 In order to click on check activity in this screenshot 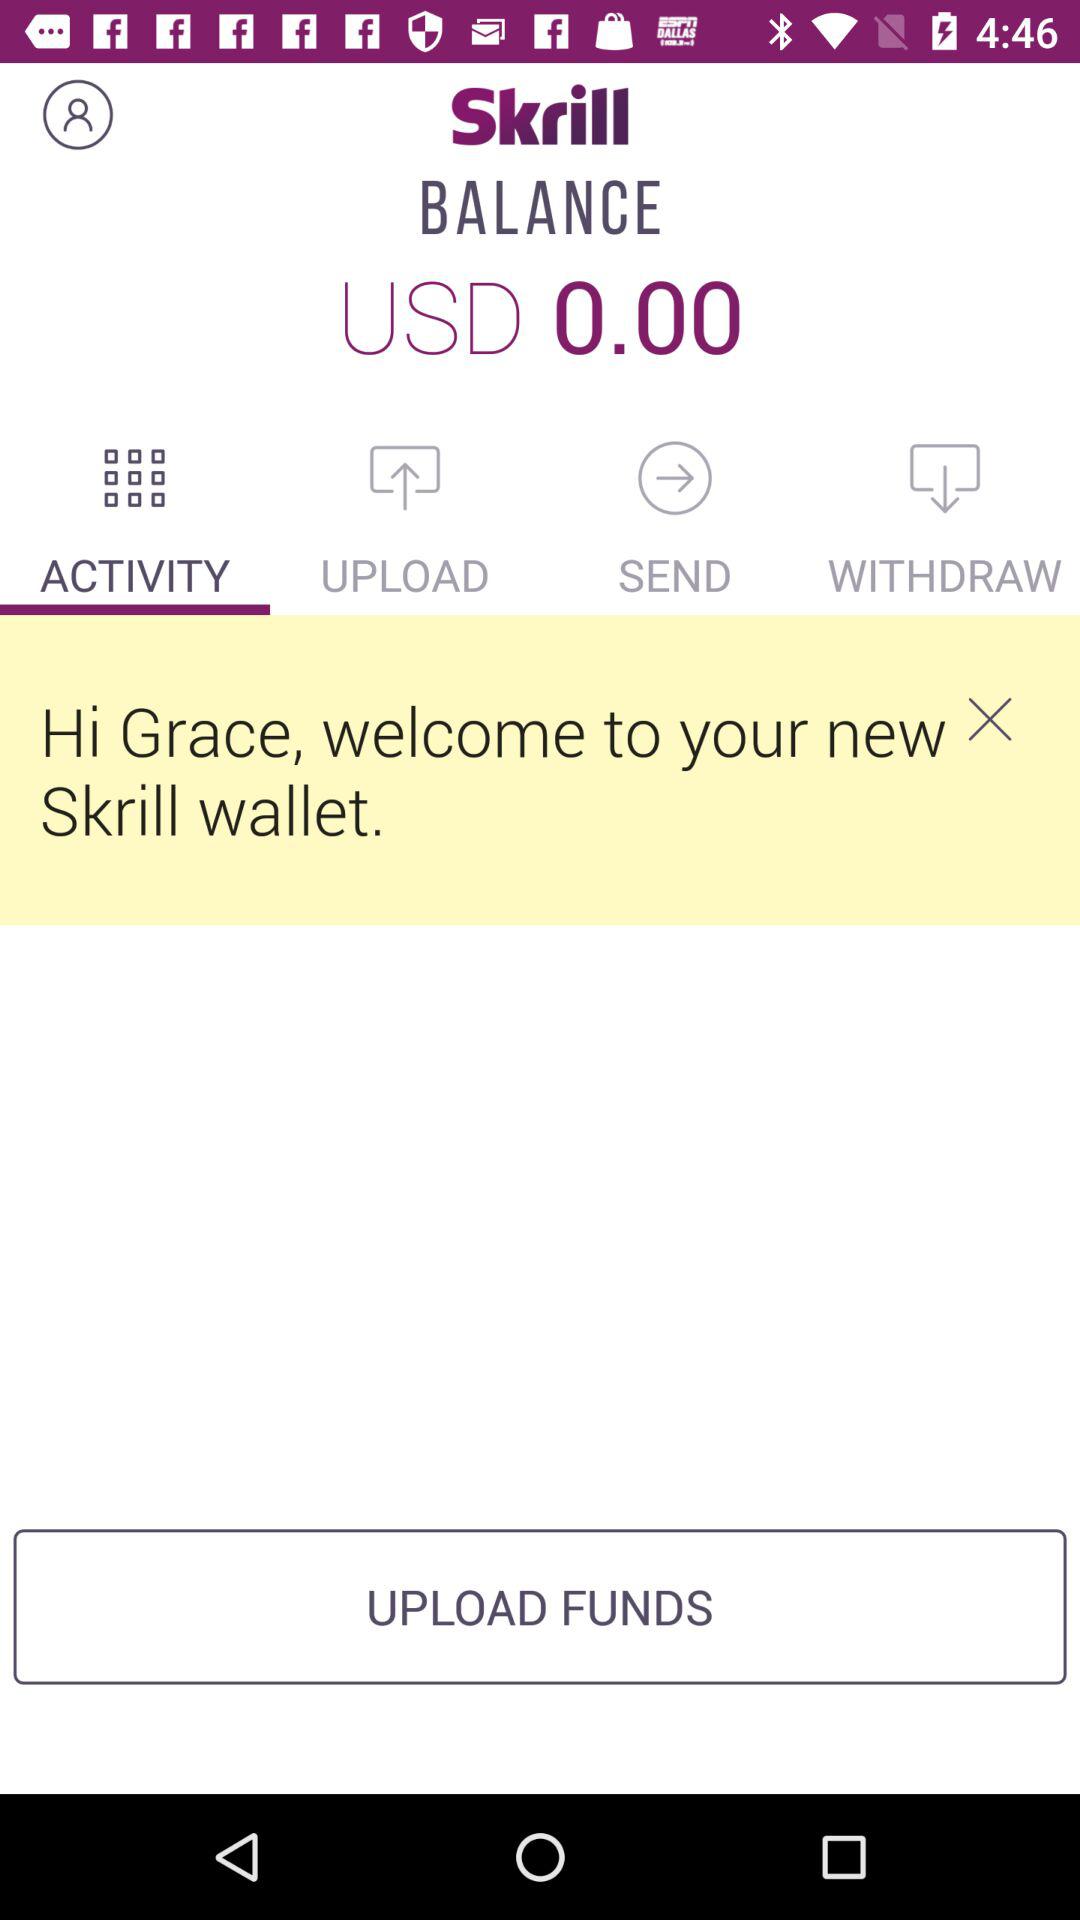, I will do `click(135, 478)`.